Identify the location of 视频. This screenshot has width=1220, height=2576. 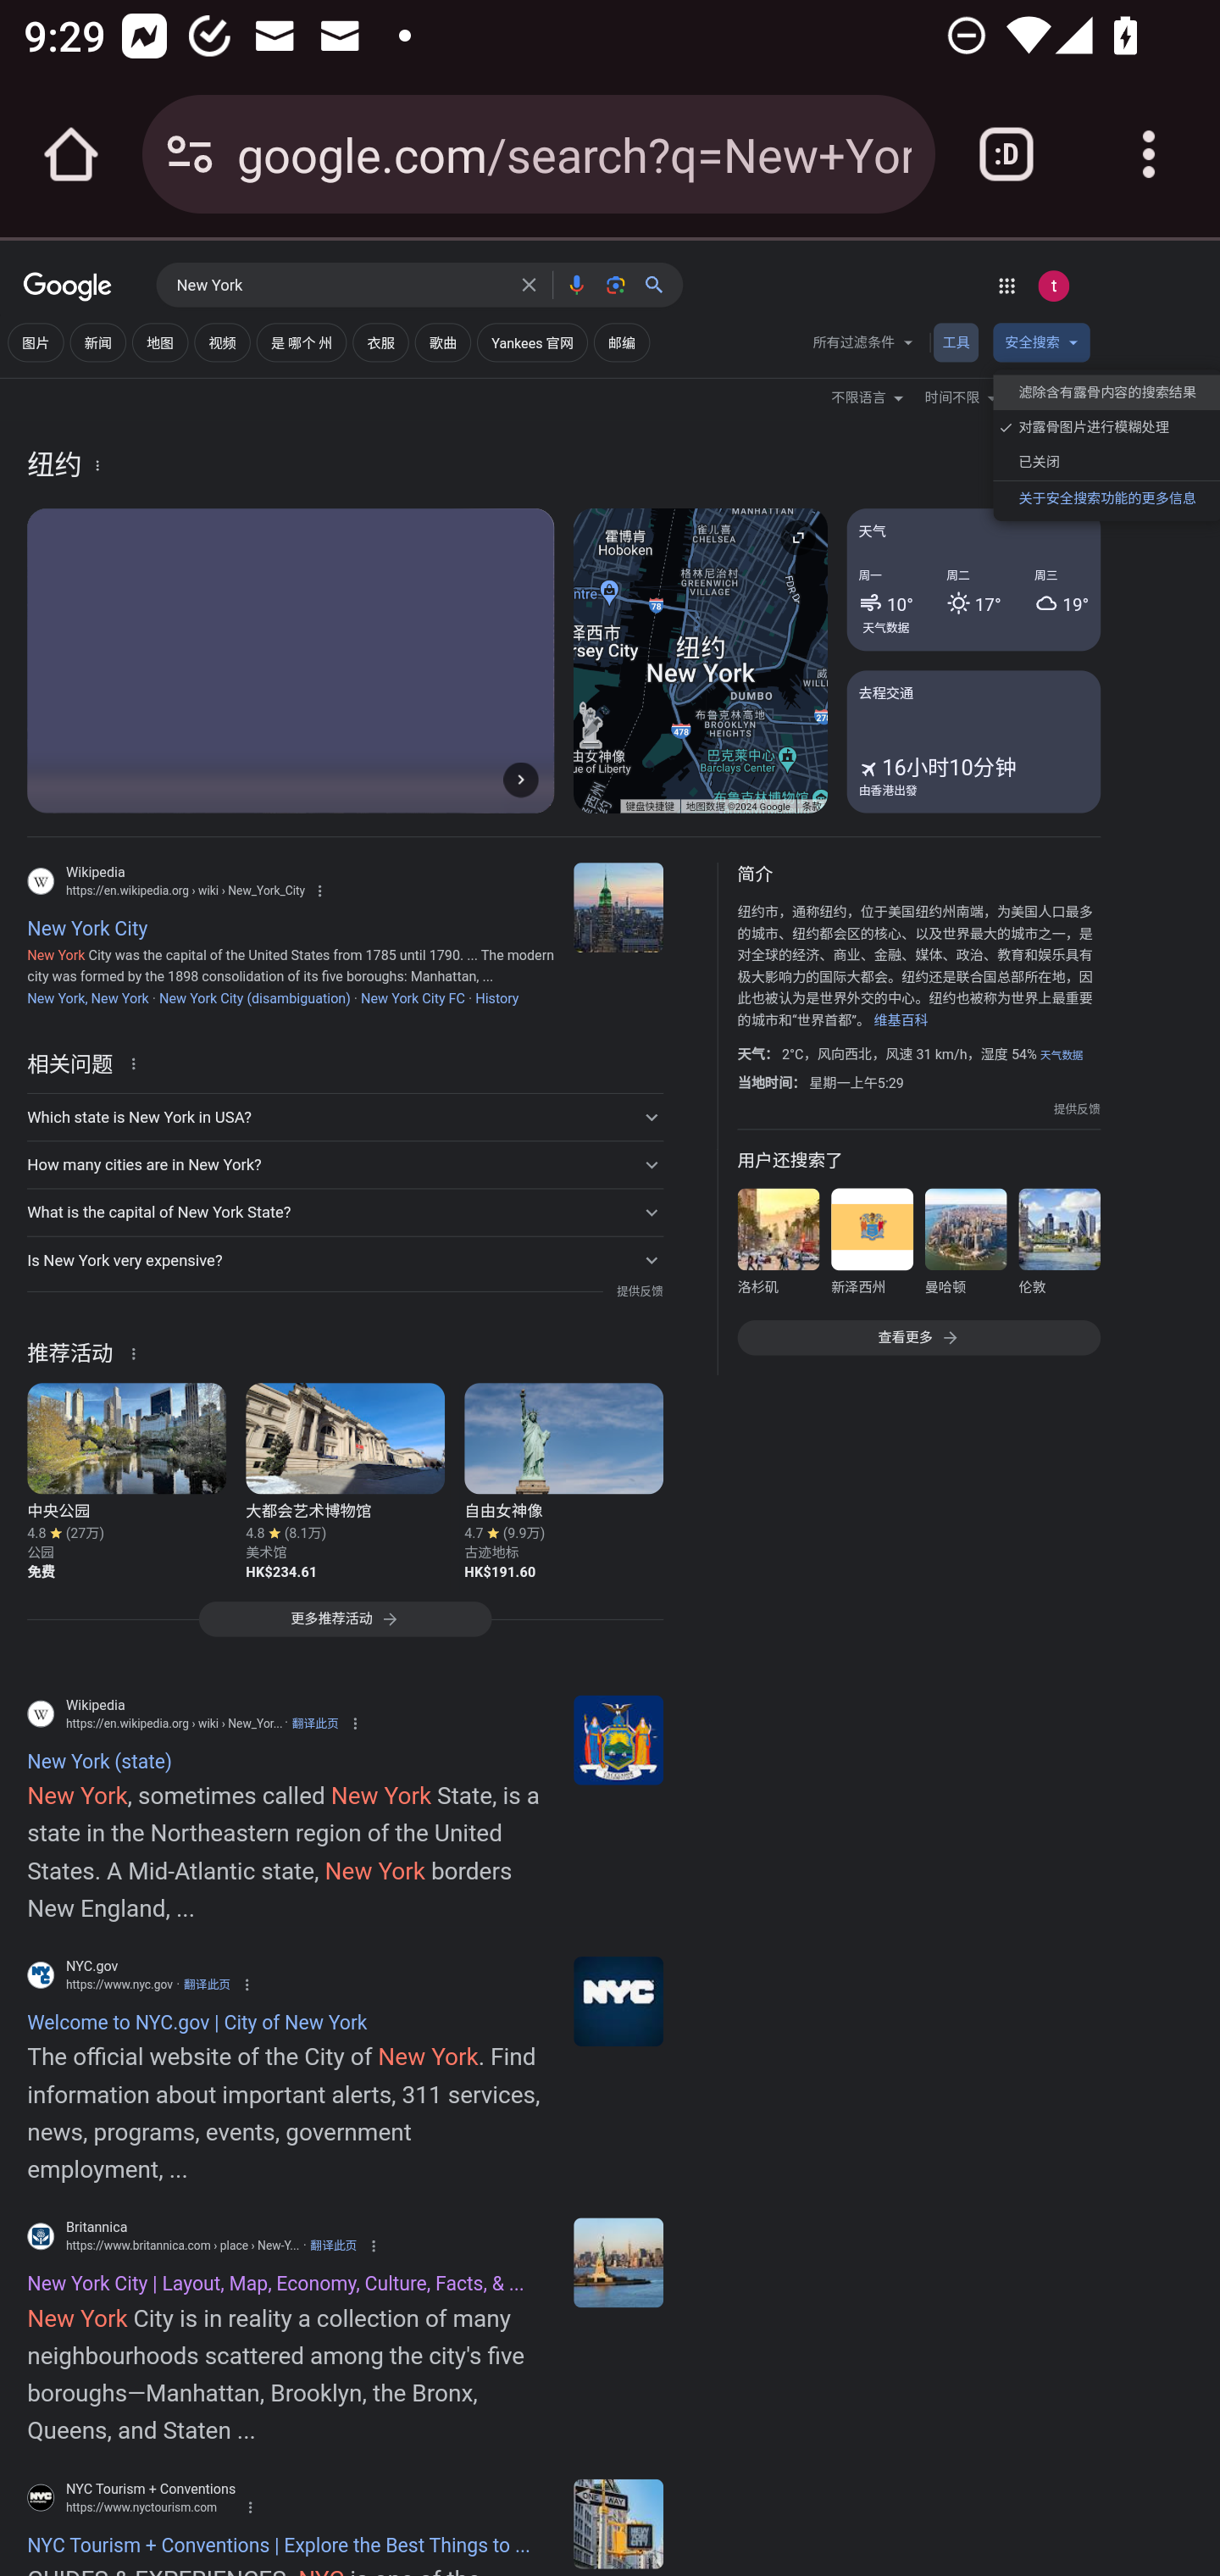
(222, 341).